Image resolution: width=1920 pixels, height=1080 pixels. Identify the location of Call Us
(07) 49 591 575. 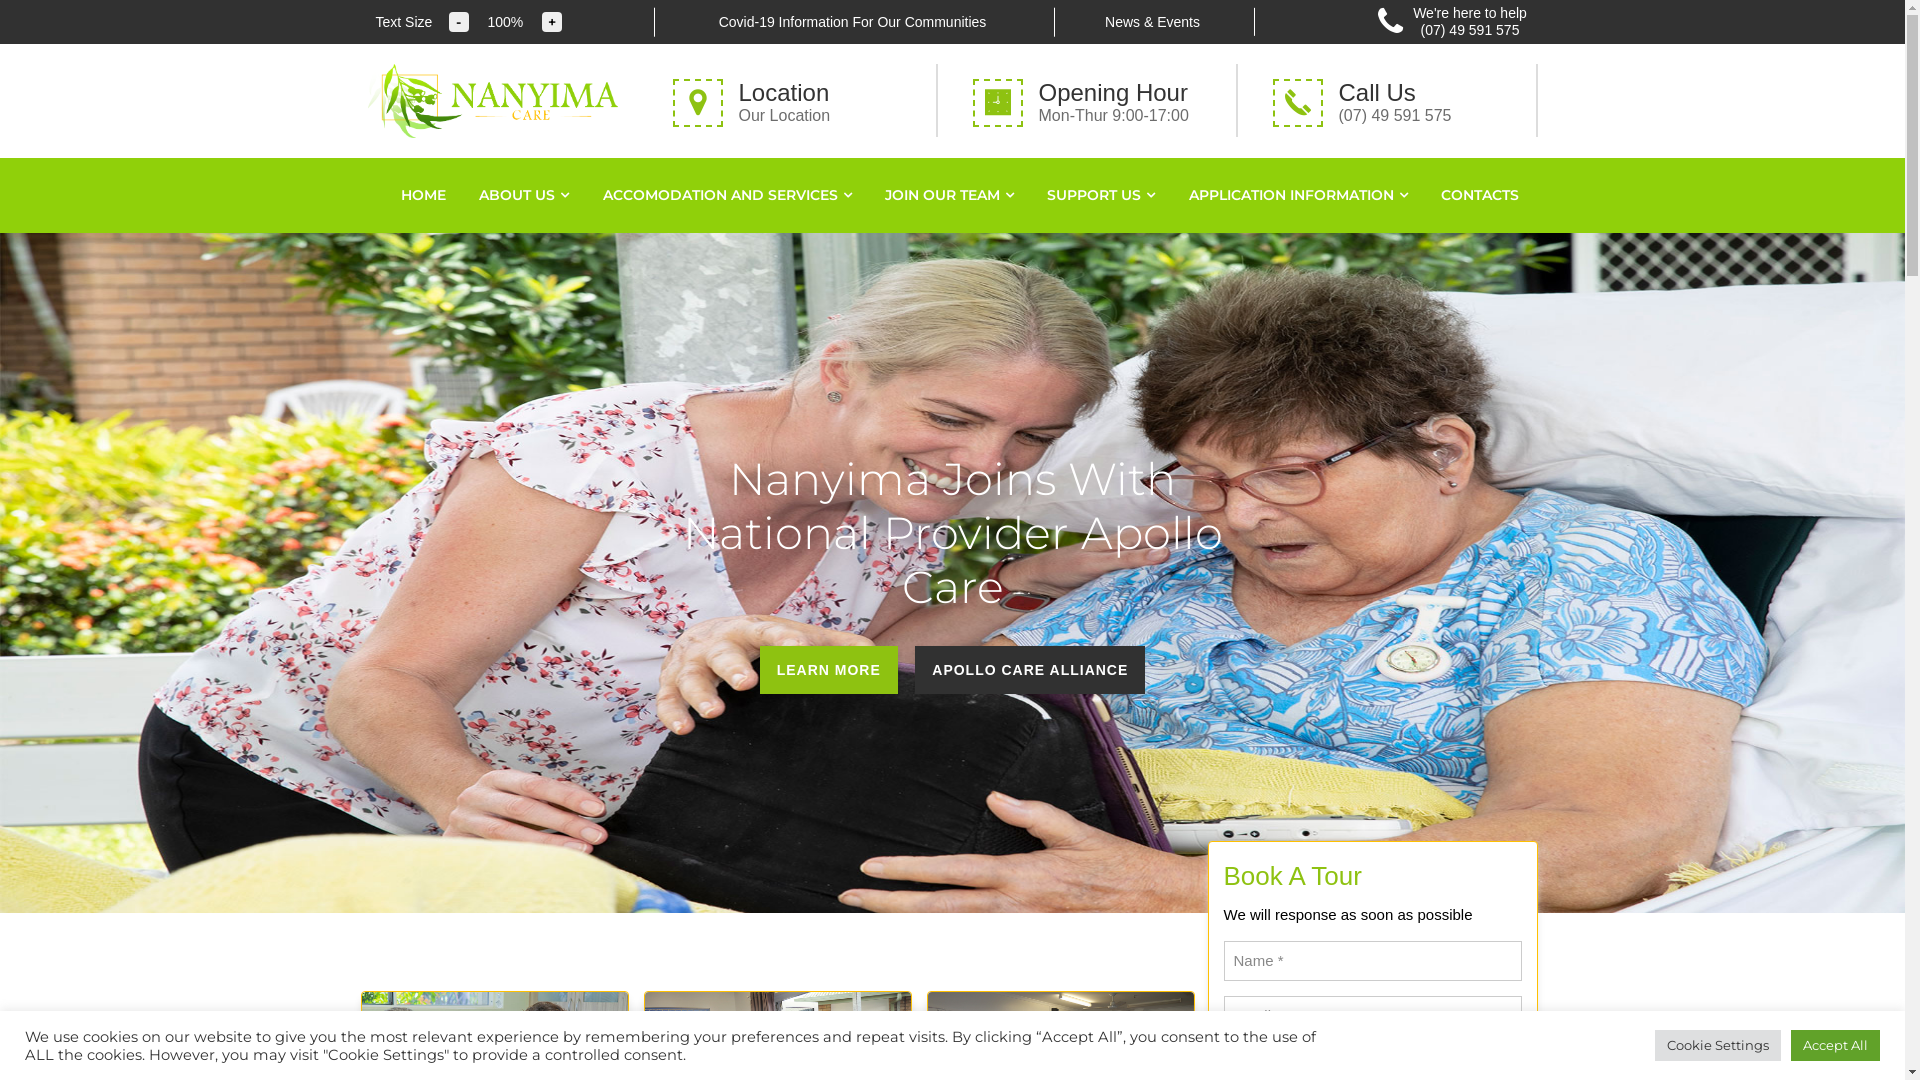
(1401, 100).